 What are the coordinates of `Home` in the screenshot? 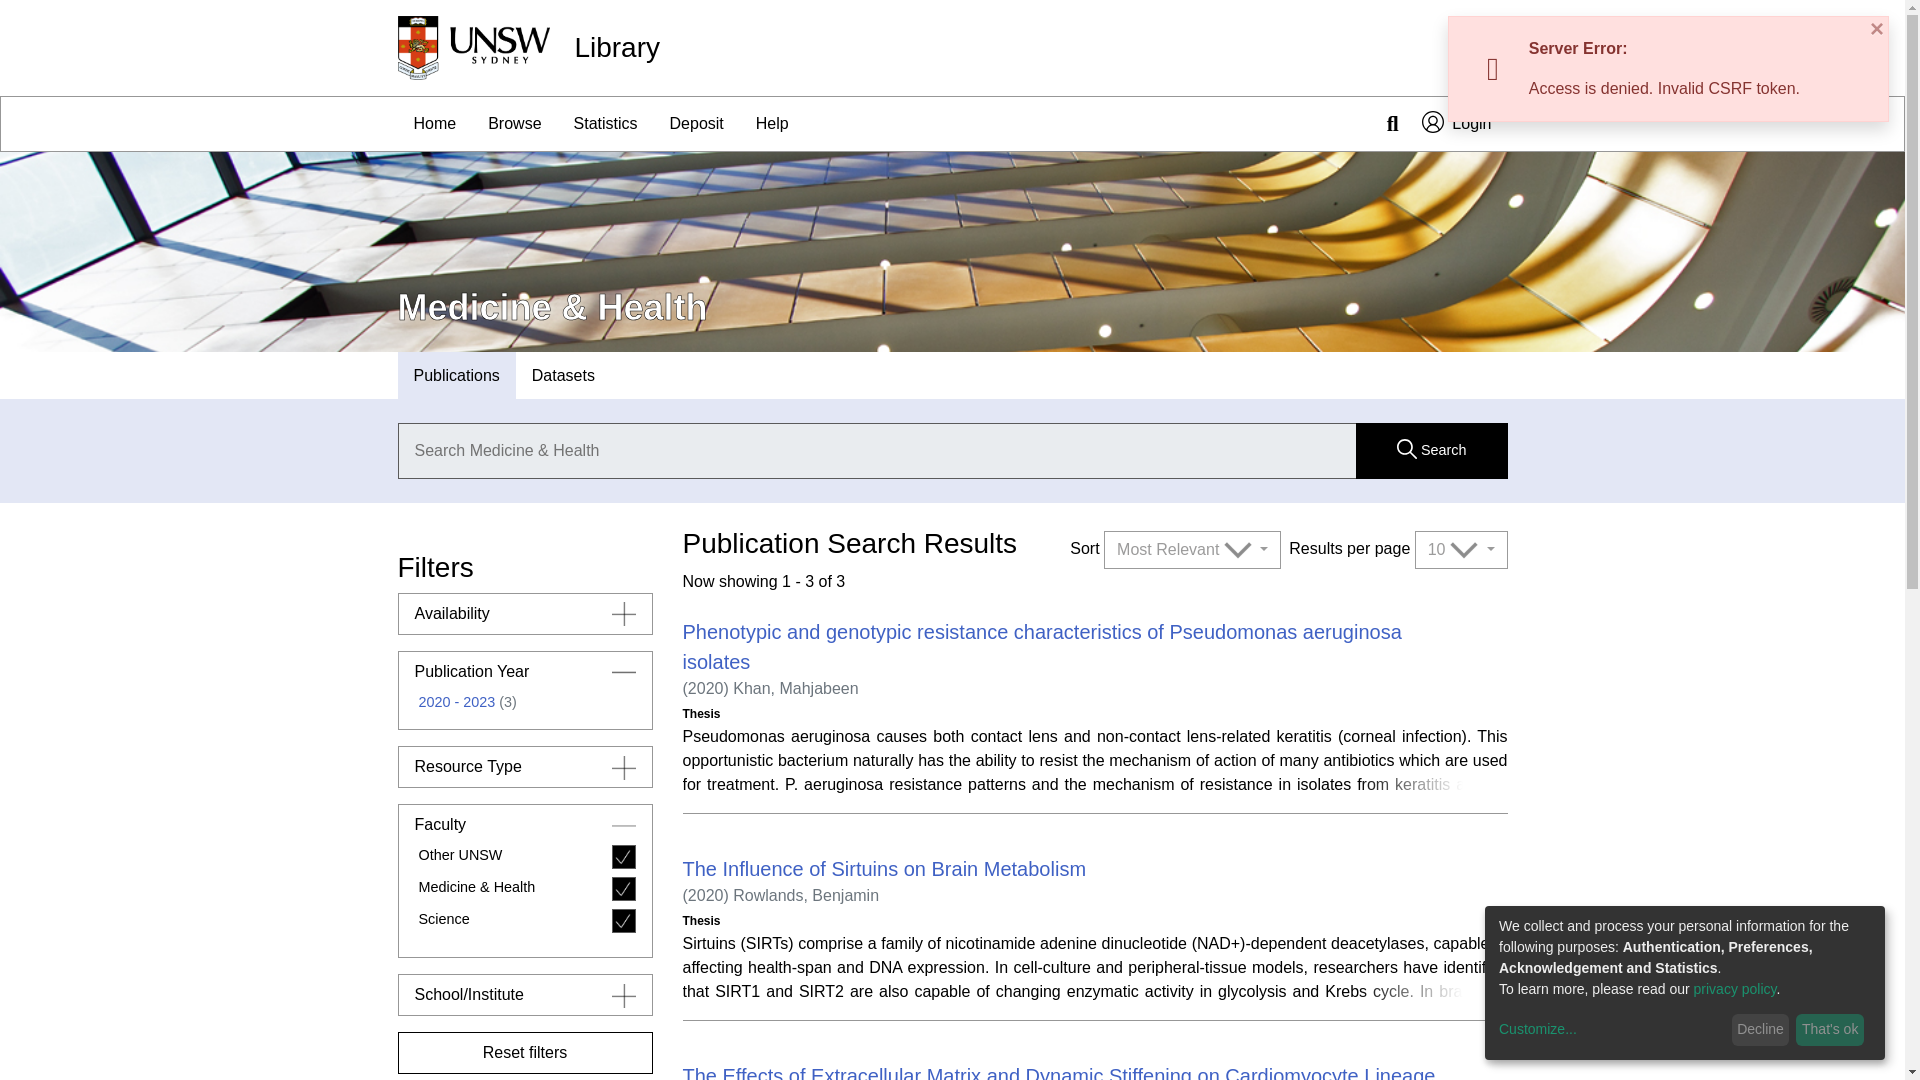 It's located at (434, 124).